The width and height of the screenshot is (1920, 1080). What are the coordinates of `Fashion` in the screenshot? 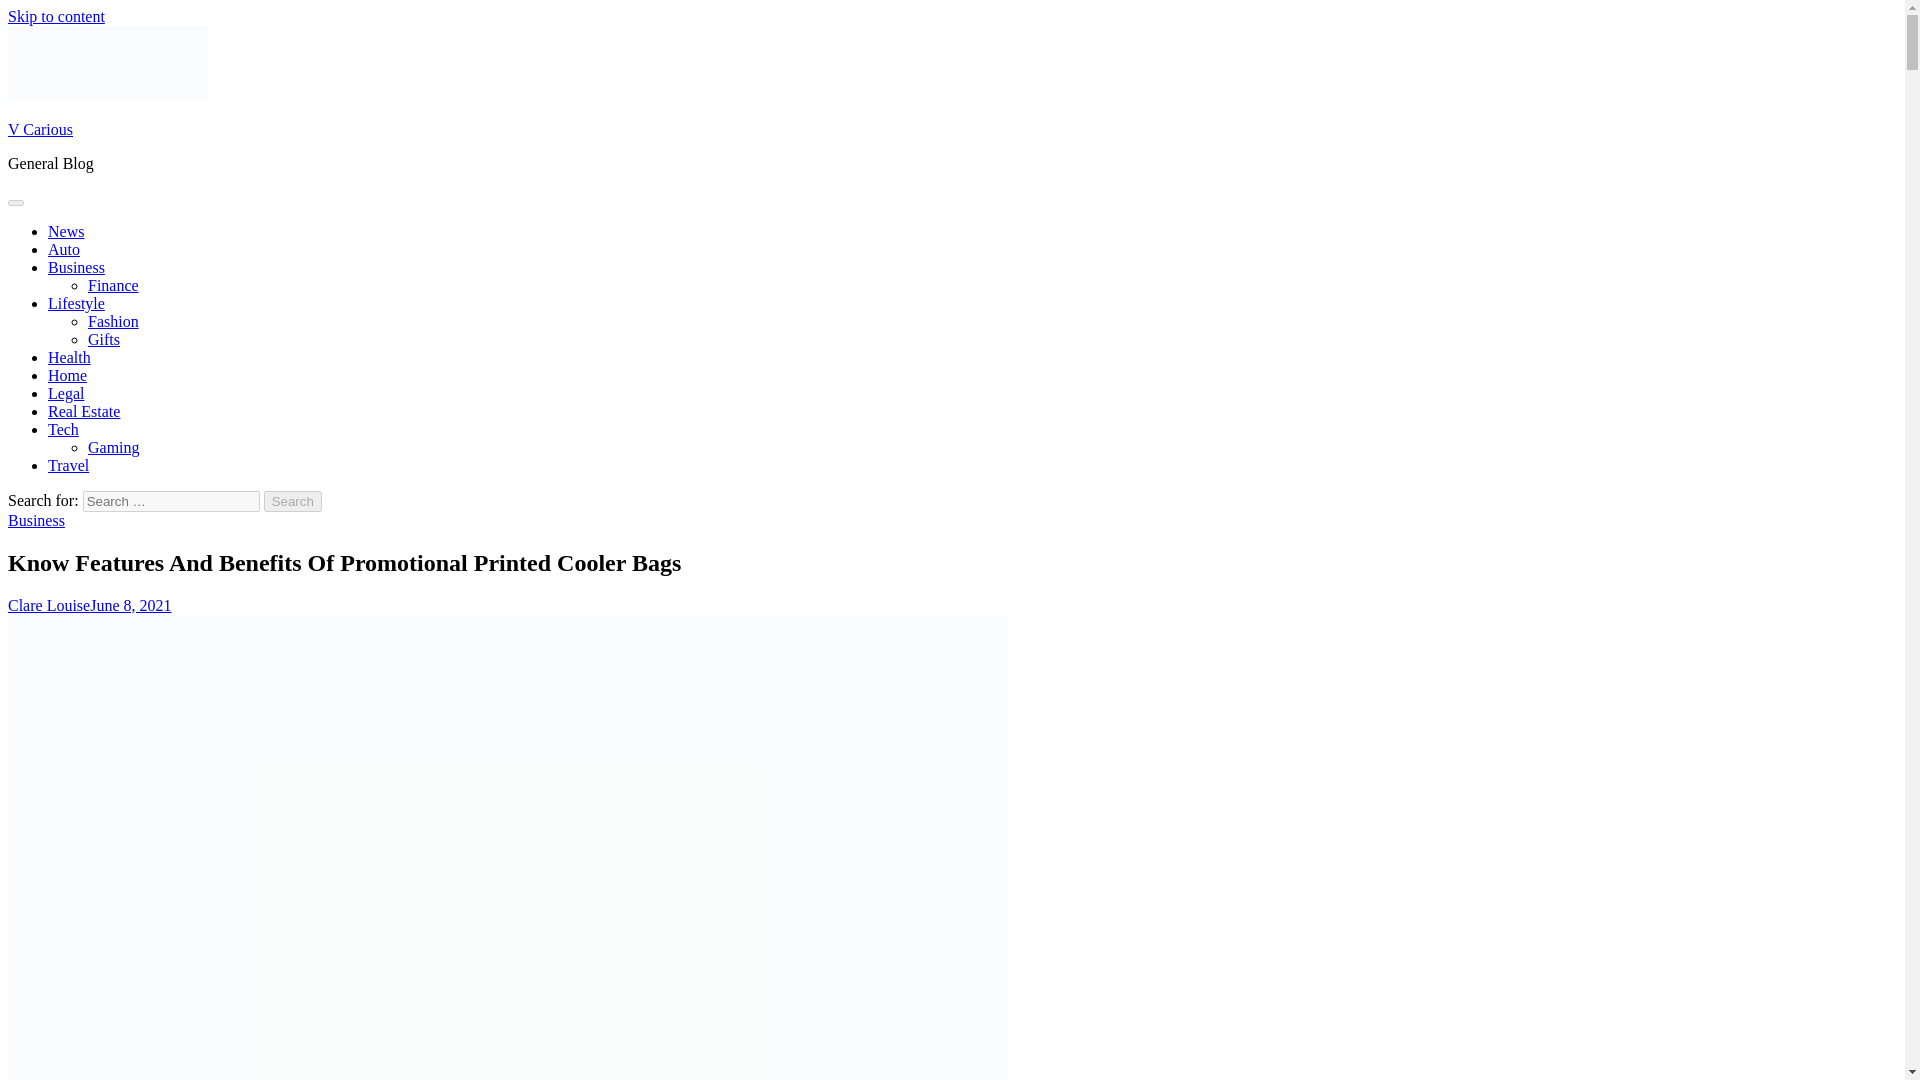 It's located at (113, 322).